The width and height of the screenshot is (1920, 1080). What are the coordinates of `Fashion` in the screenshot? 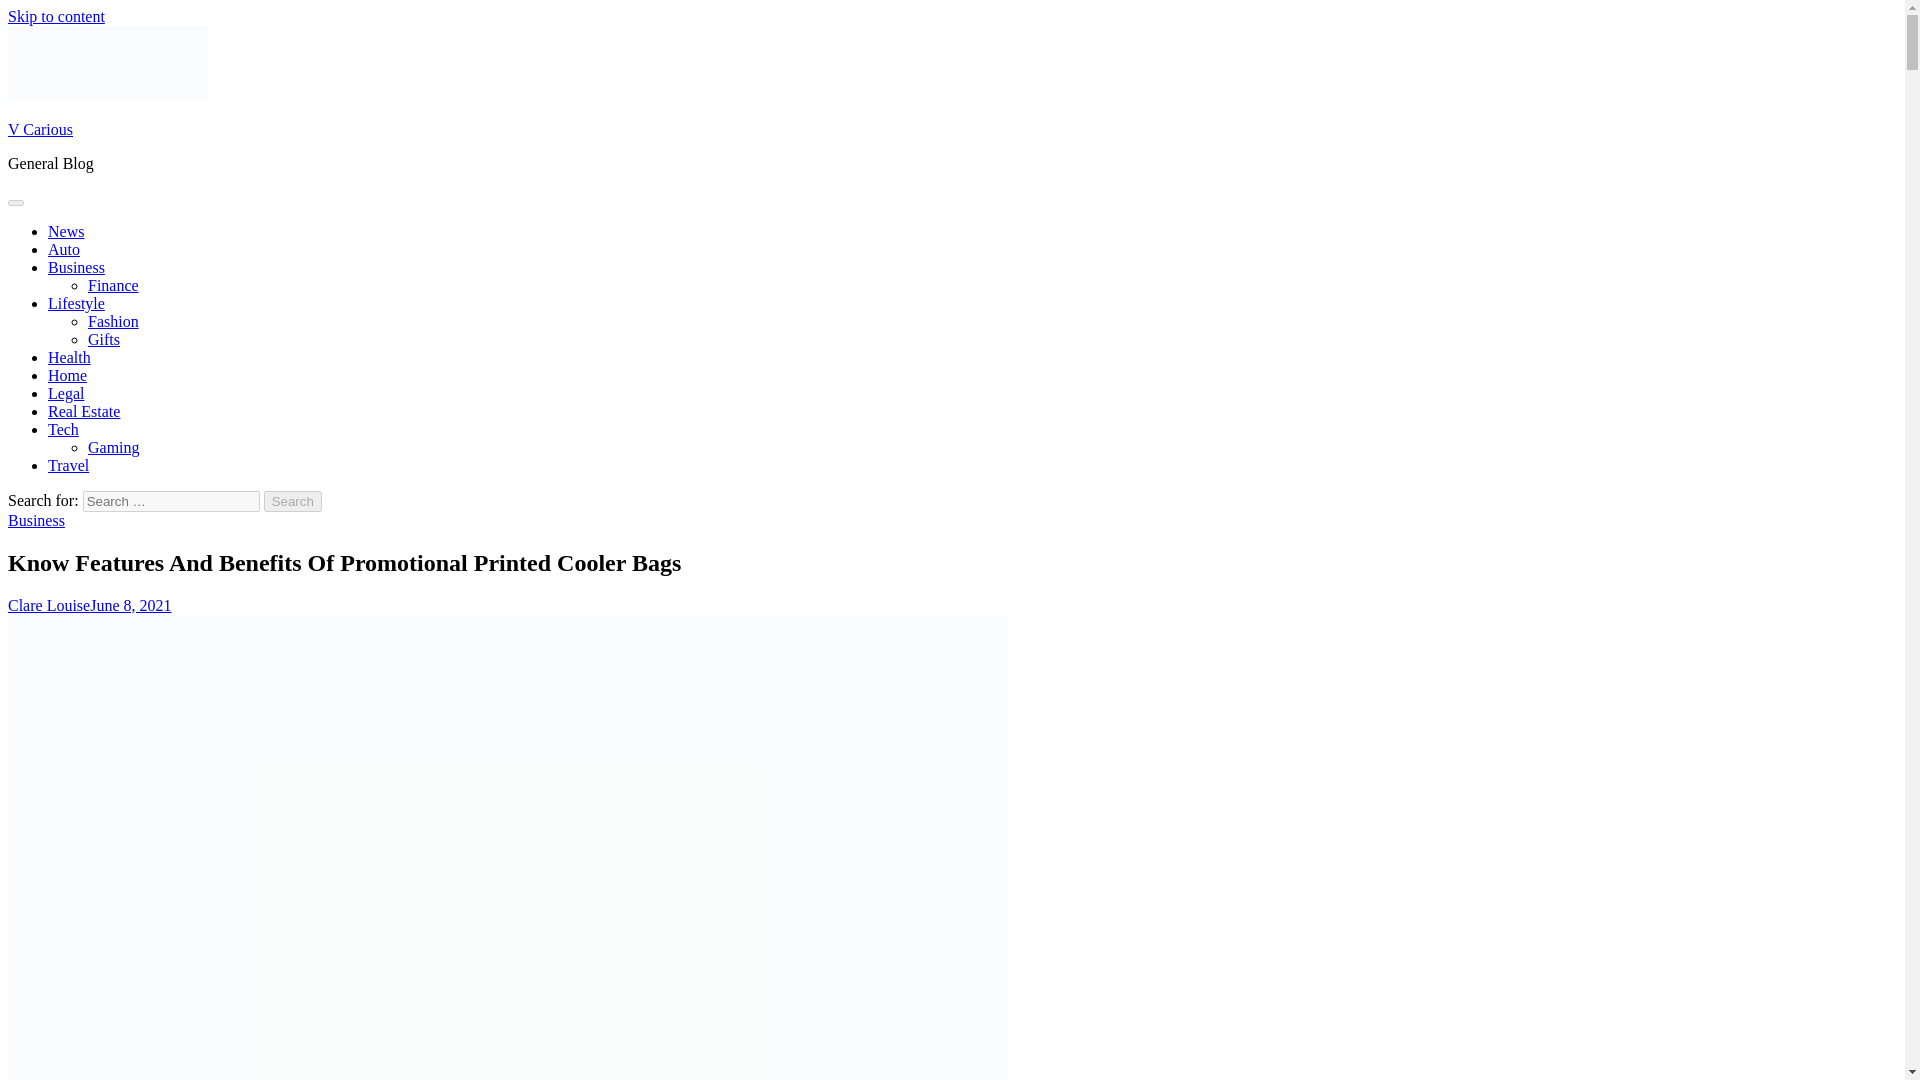 It's located at (113, 322).